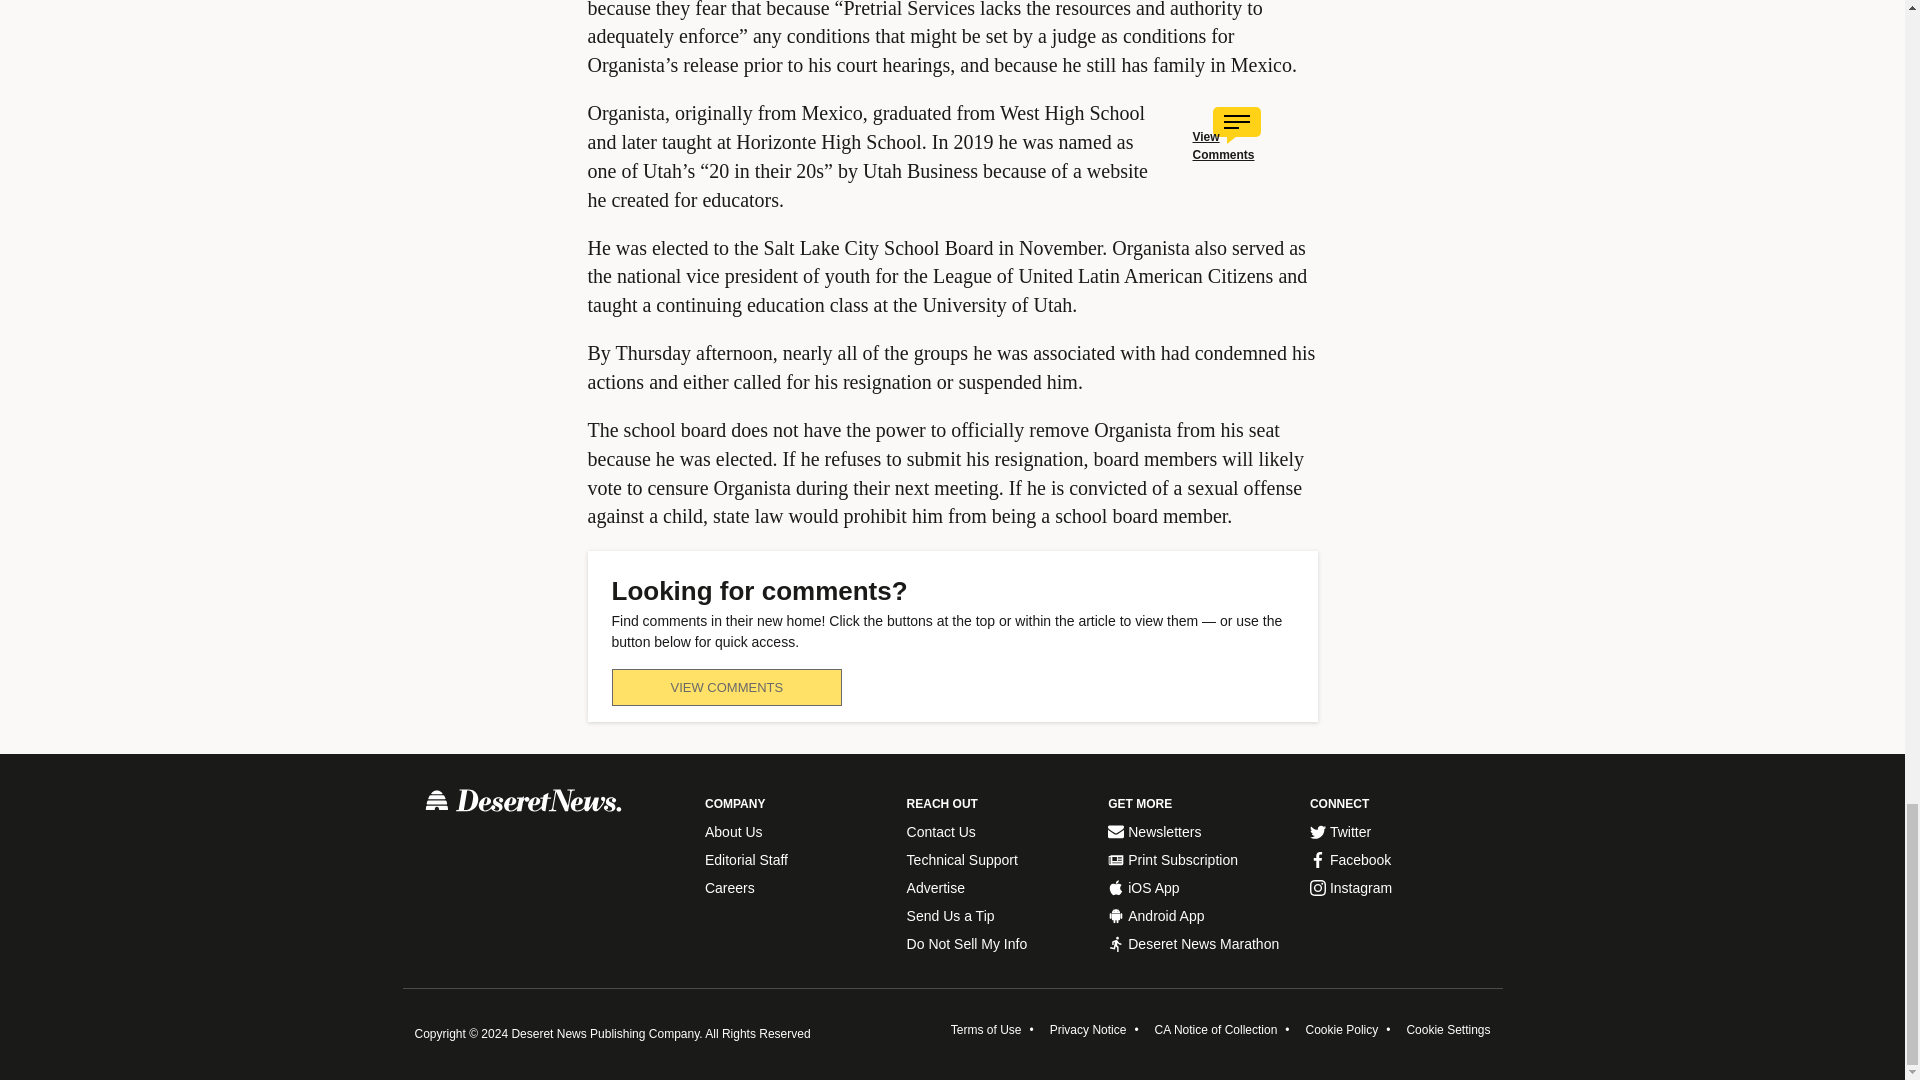 The image size is (1920, 1080). What do you see at coordinates (1447, 1029) in the screenshot?
I see `Cookie Settings` at bounding box center [1447, 1029].